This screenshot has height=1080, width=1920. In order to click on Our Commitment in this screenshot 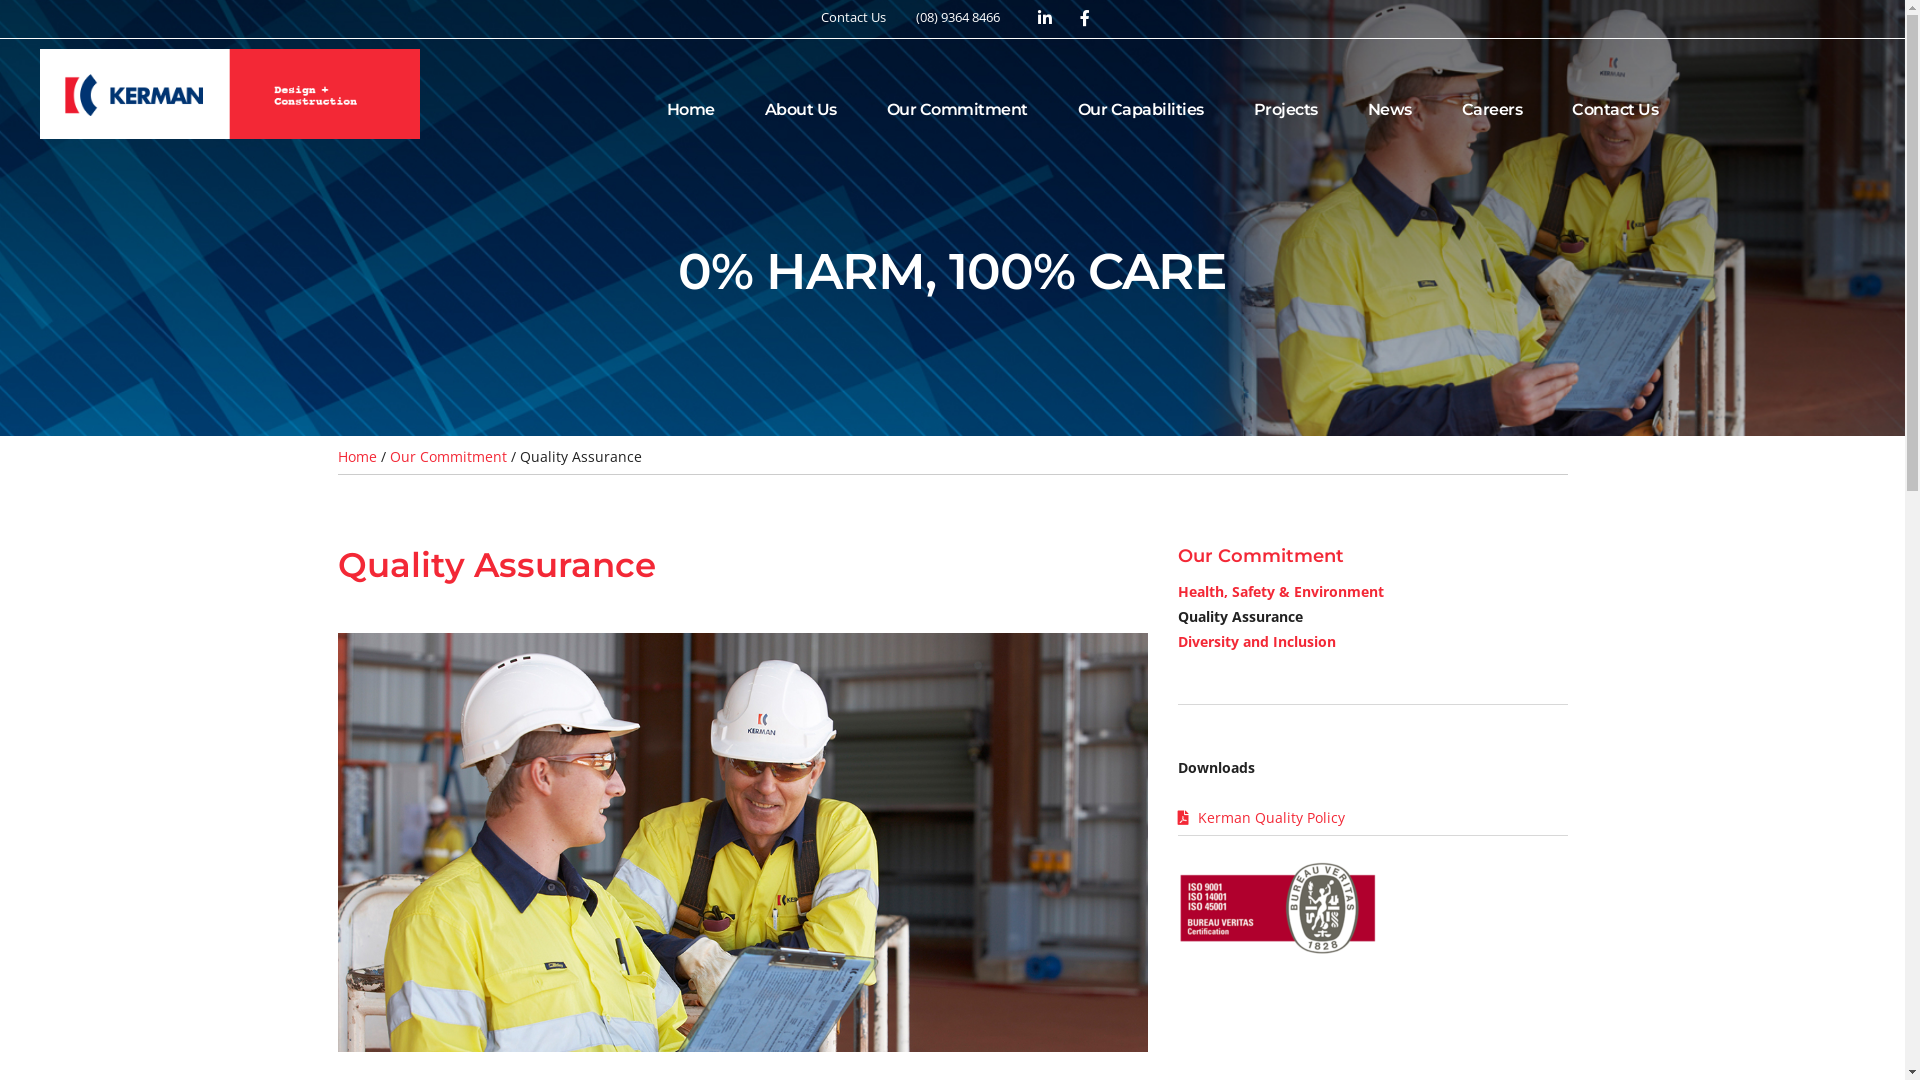, I will do `click(958, 110)`.